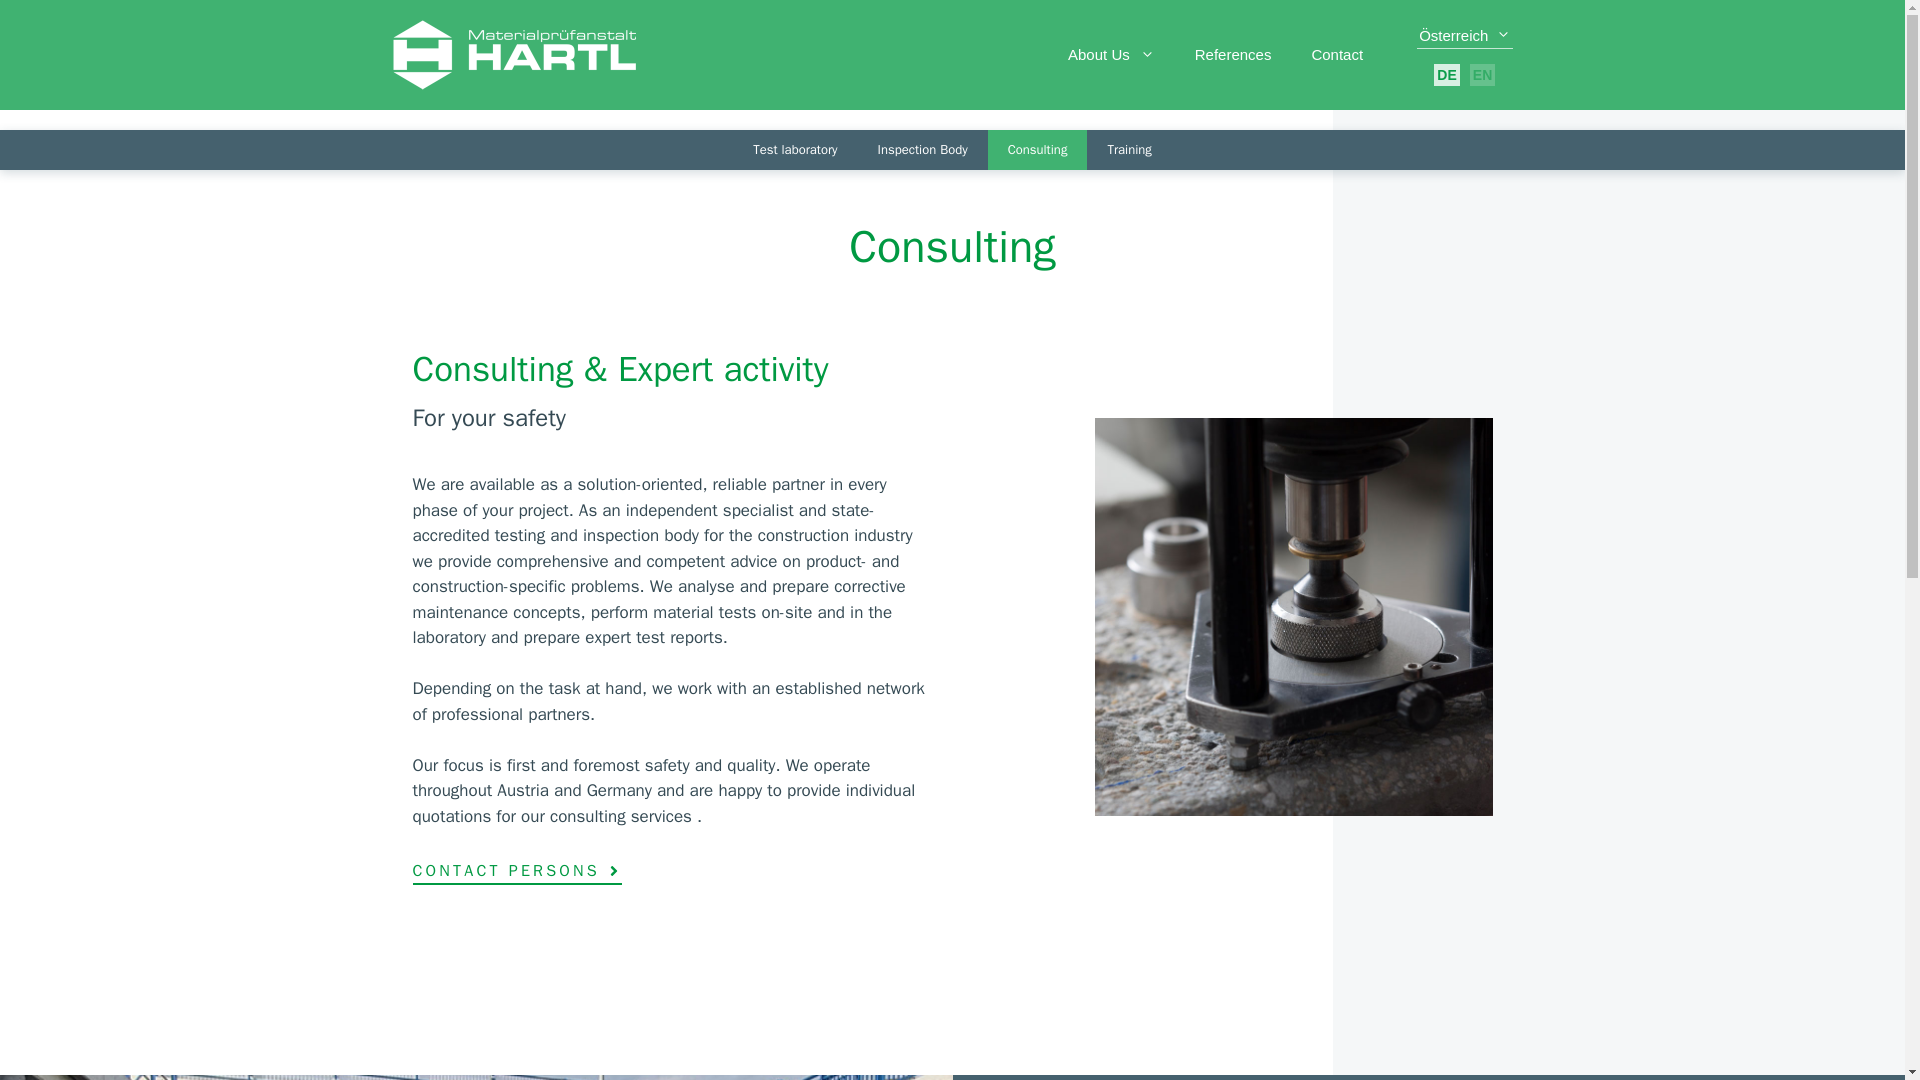  I want to click on CONTACT PERSONS, so click(517, 871).